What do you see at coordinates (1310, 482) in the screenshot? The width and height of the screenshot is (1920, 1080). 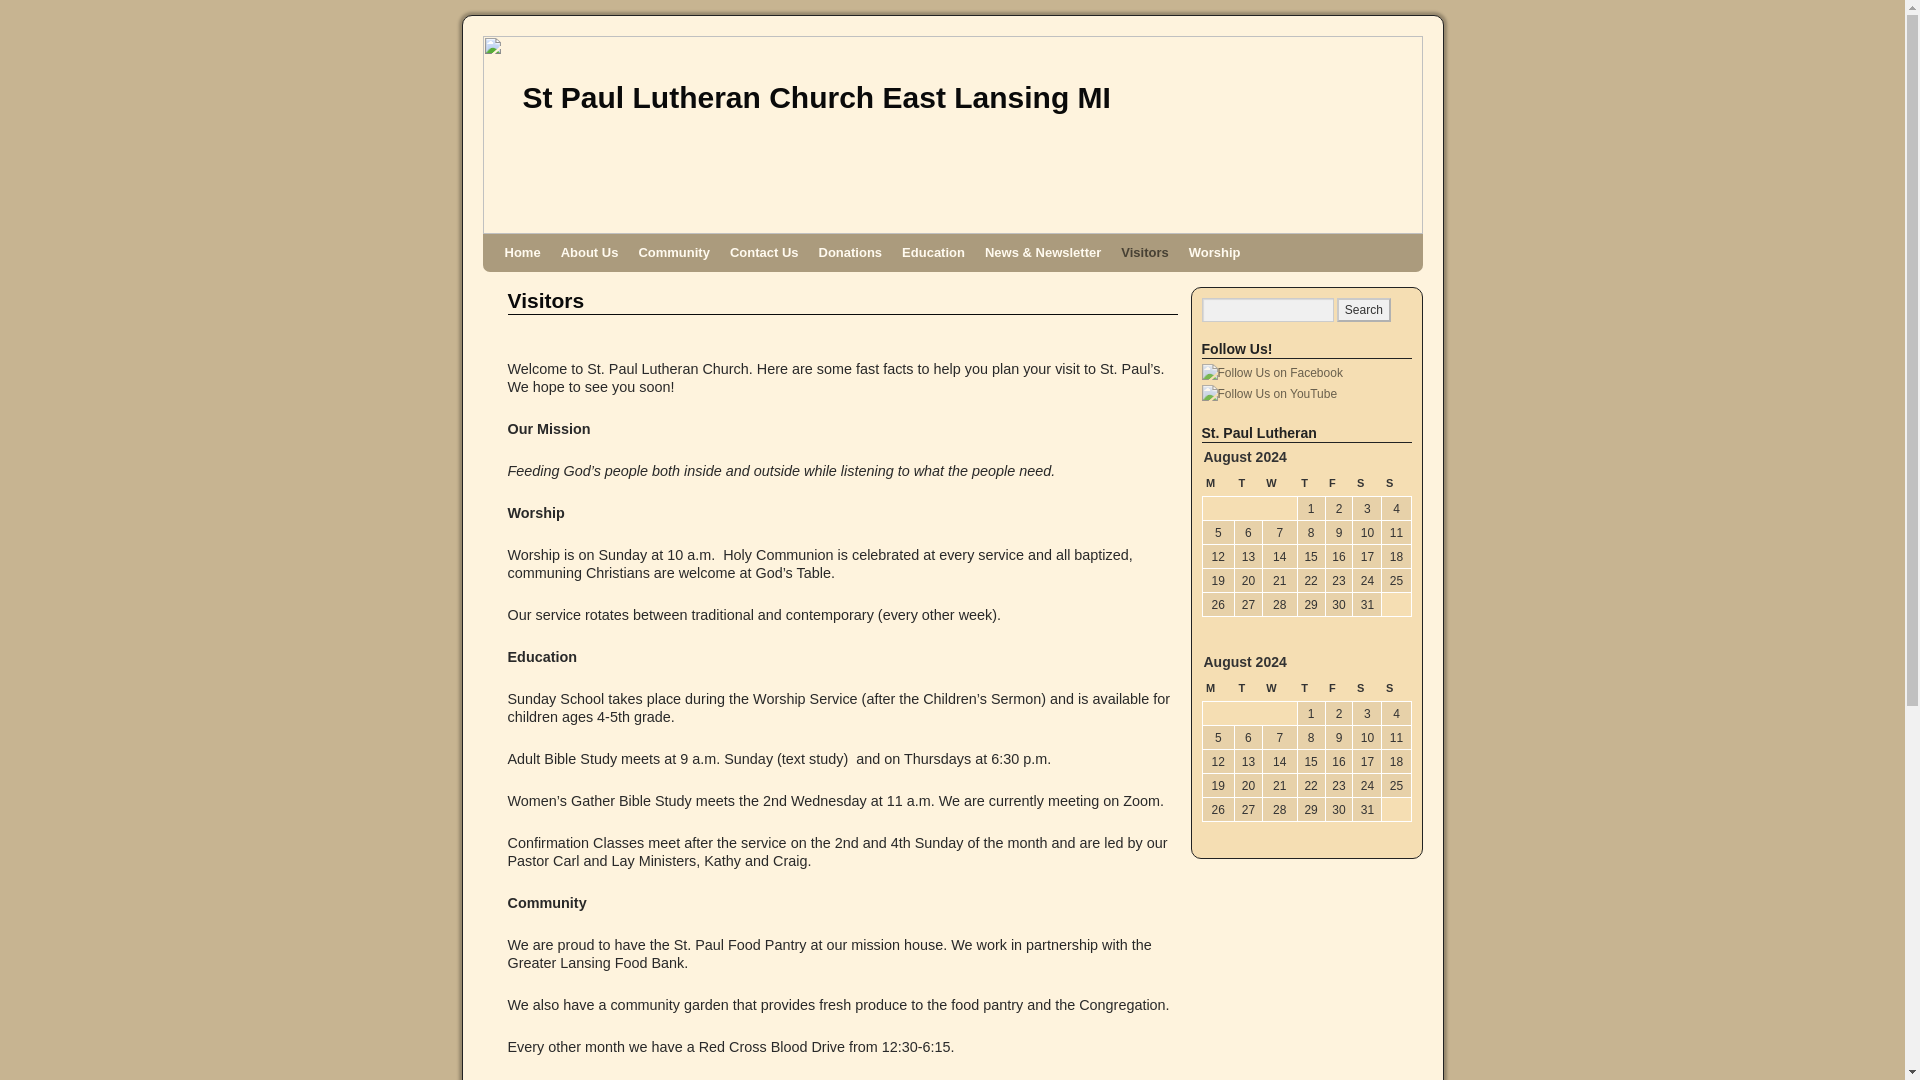 I see `Thursday` at bounding box center [1310, 482].